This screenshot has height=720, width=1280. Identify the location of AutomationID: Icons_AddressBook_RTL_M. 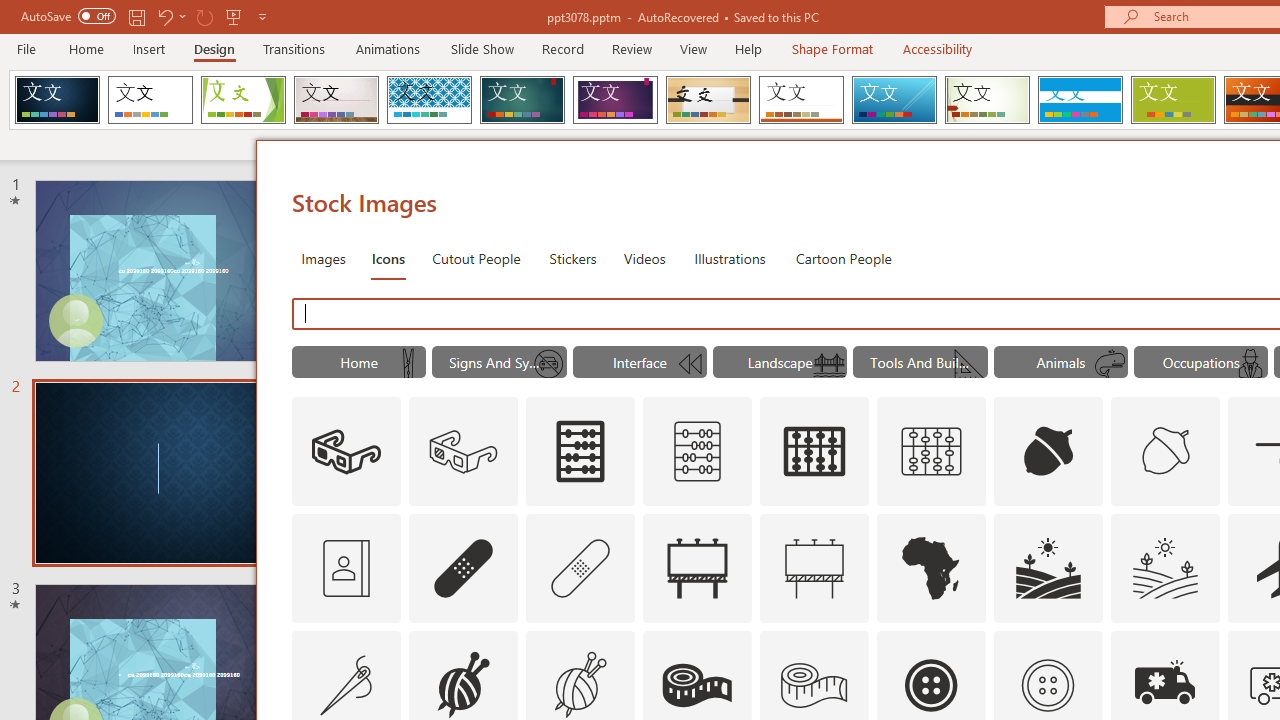
(346, 568).